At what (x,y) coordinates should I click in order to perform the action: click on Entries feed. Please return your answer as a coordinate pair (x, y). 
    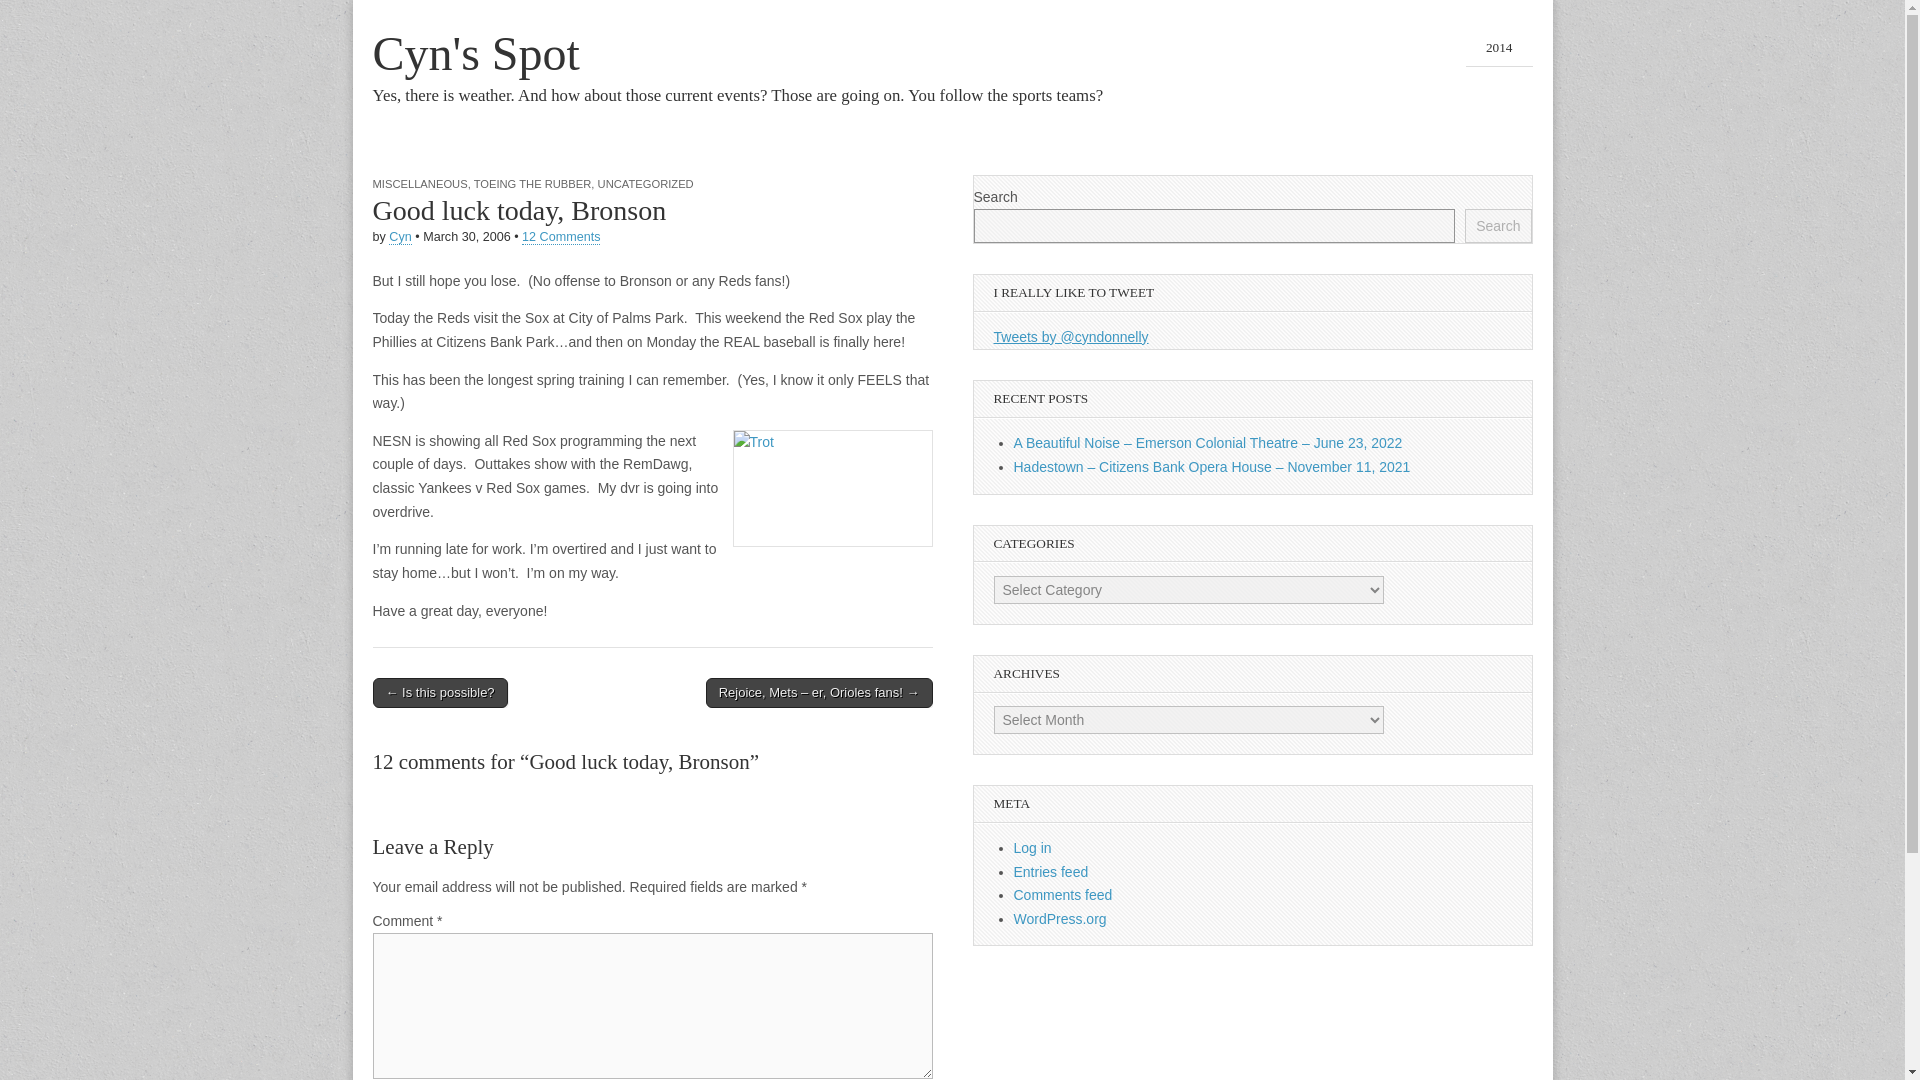
    Looking at the image, I should click on (1050, 872).